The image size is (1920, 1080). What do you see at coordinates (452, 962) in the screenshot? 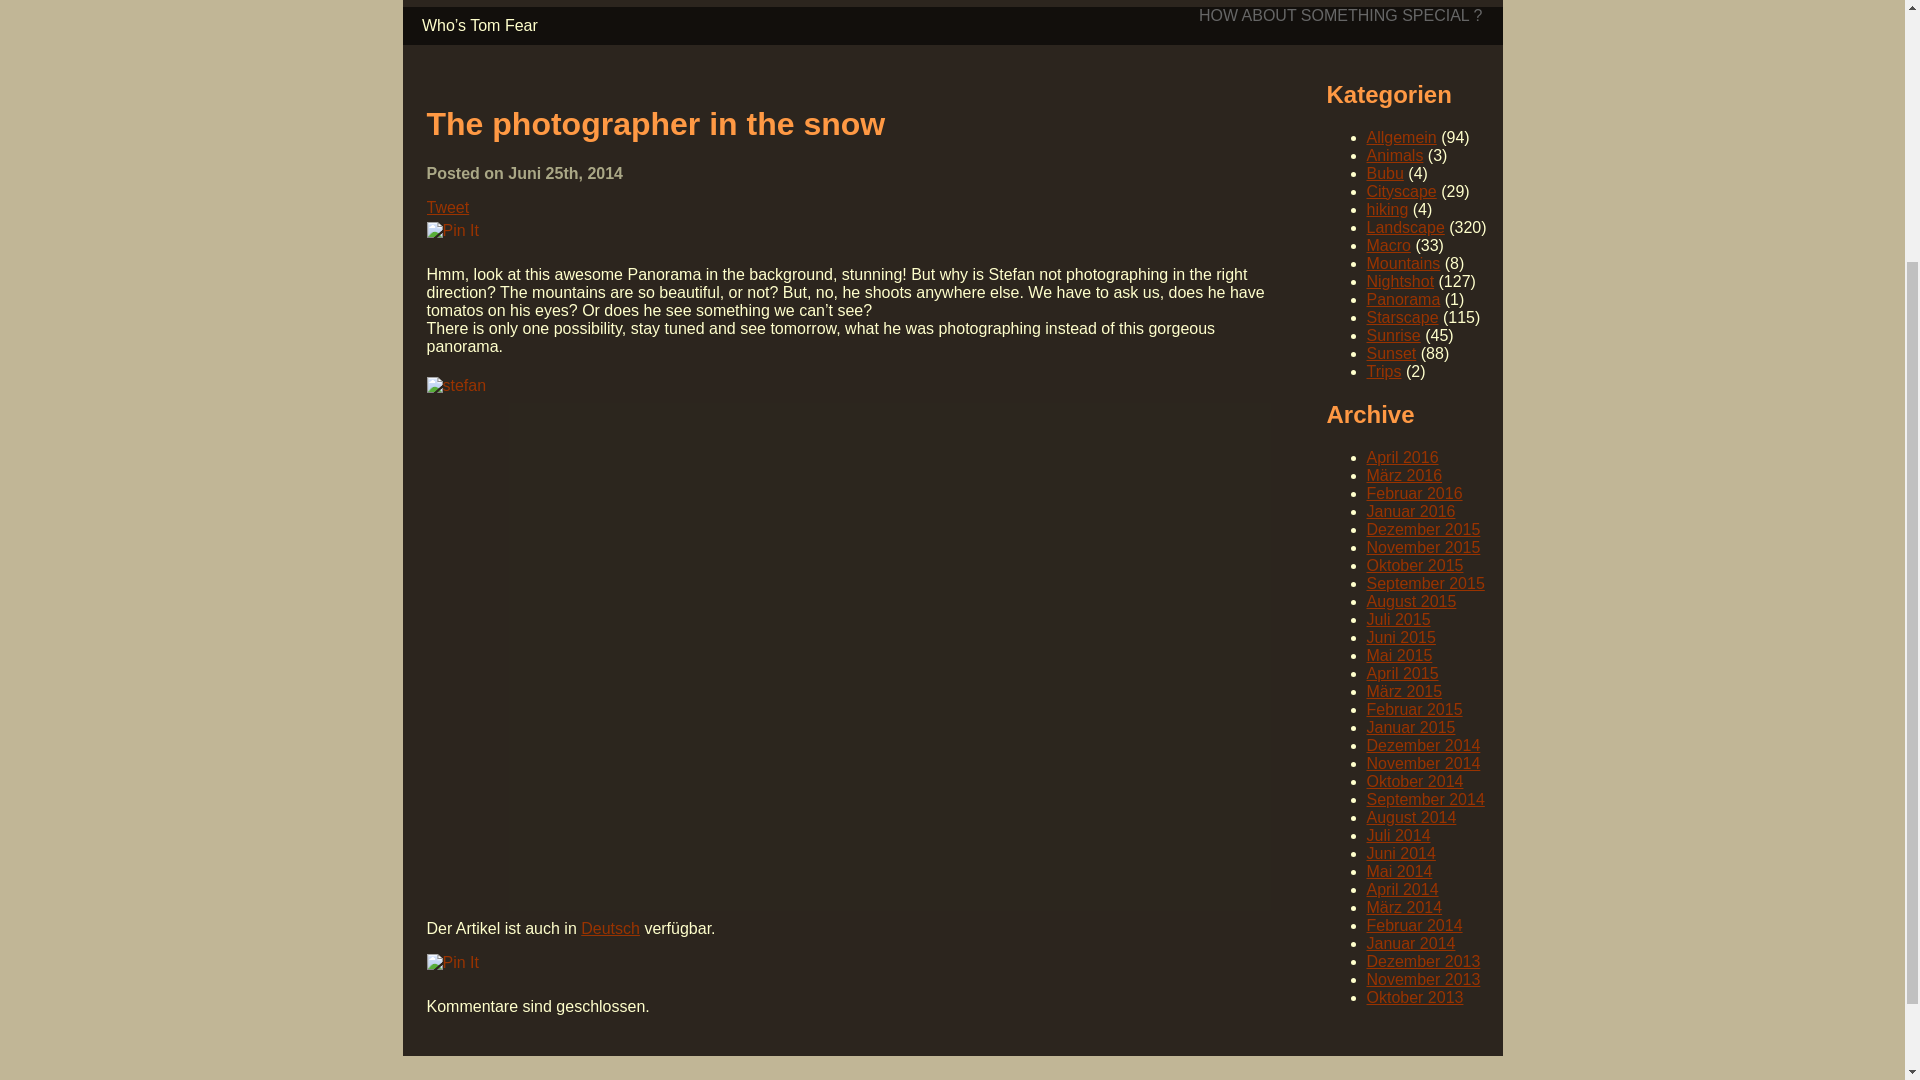
I see `Pin It` at bounding box center [452, 962].